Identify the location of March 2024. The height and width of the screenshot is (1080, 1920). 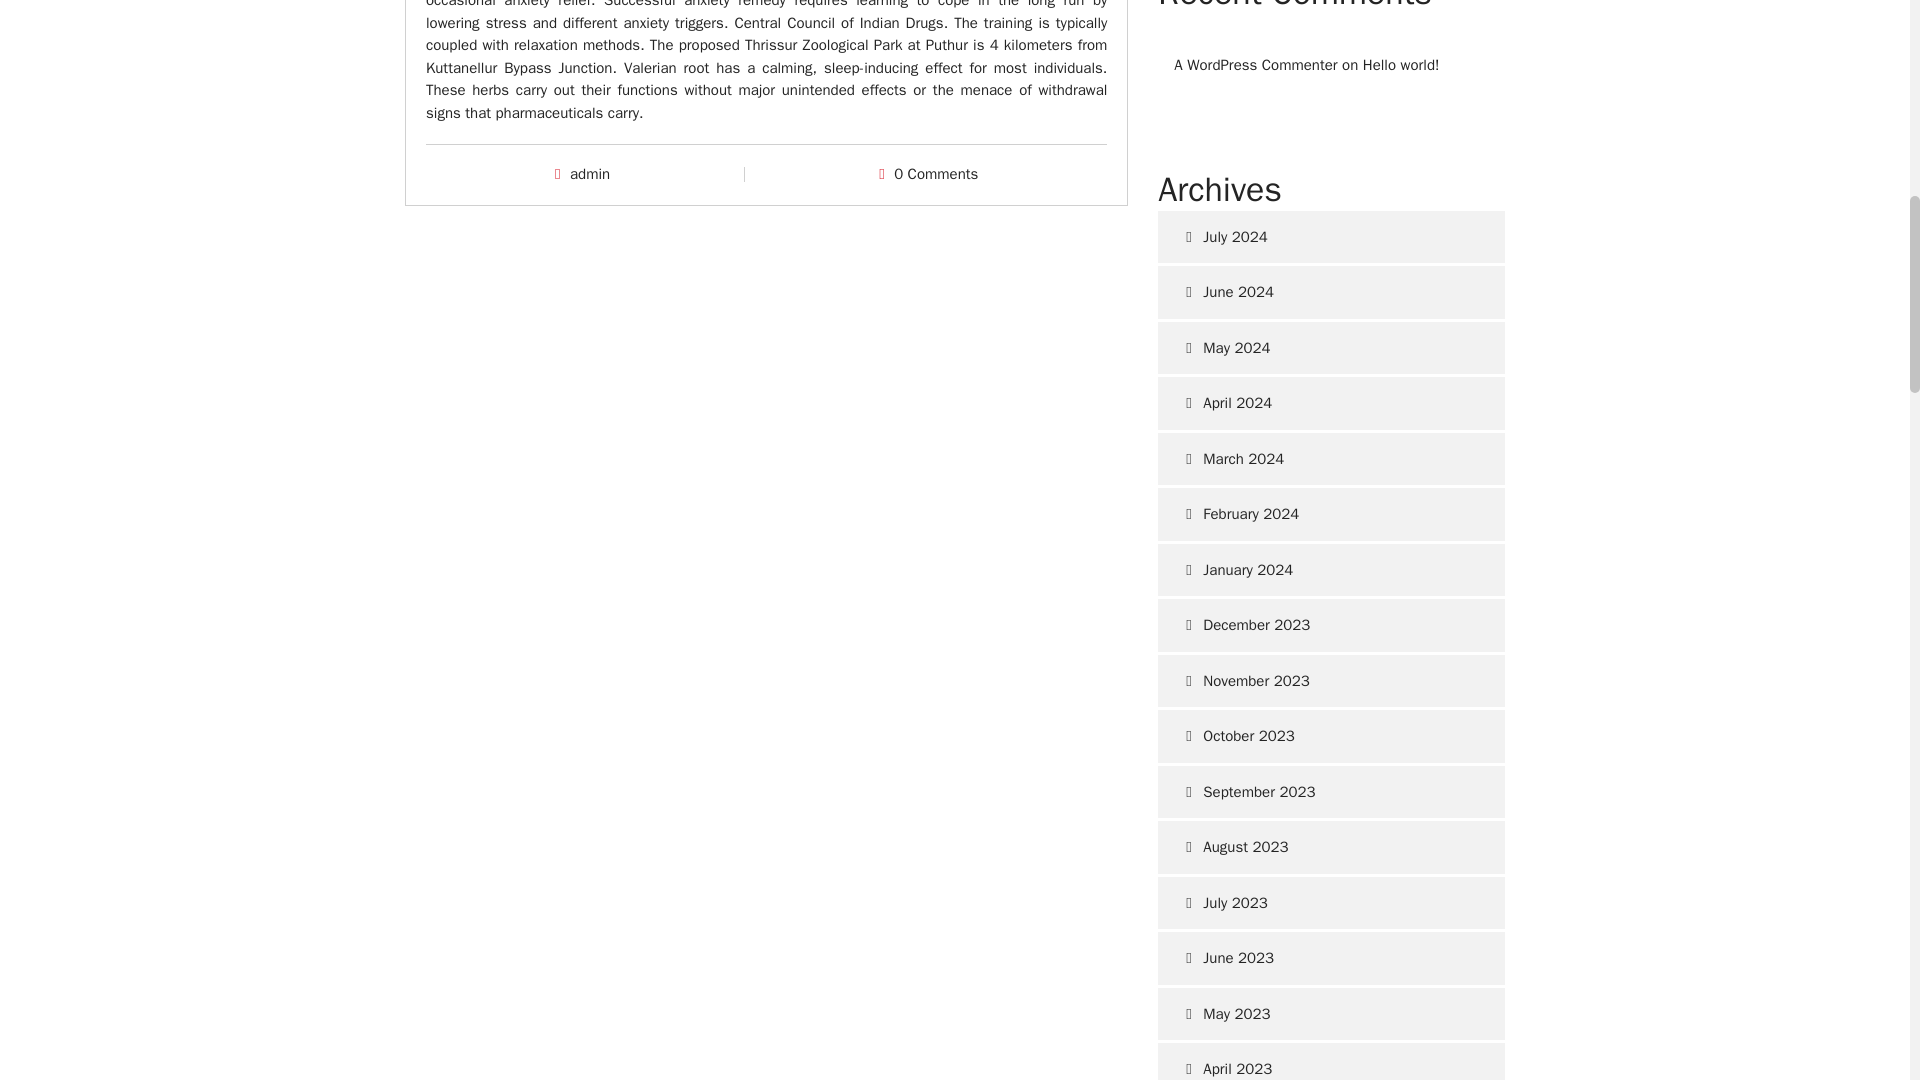
(1331, 460).